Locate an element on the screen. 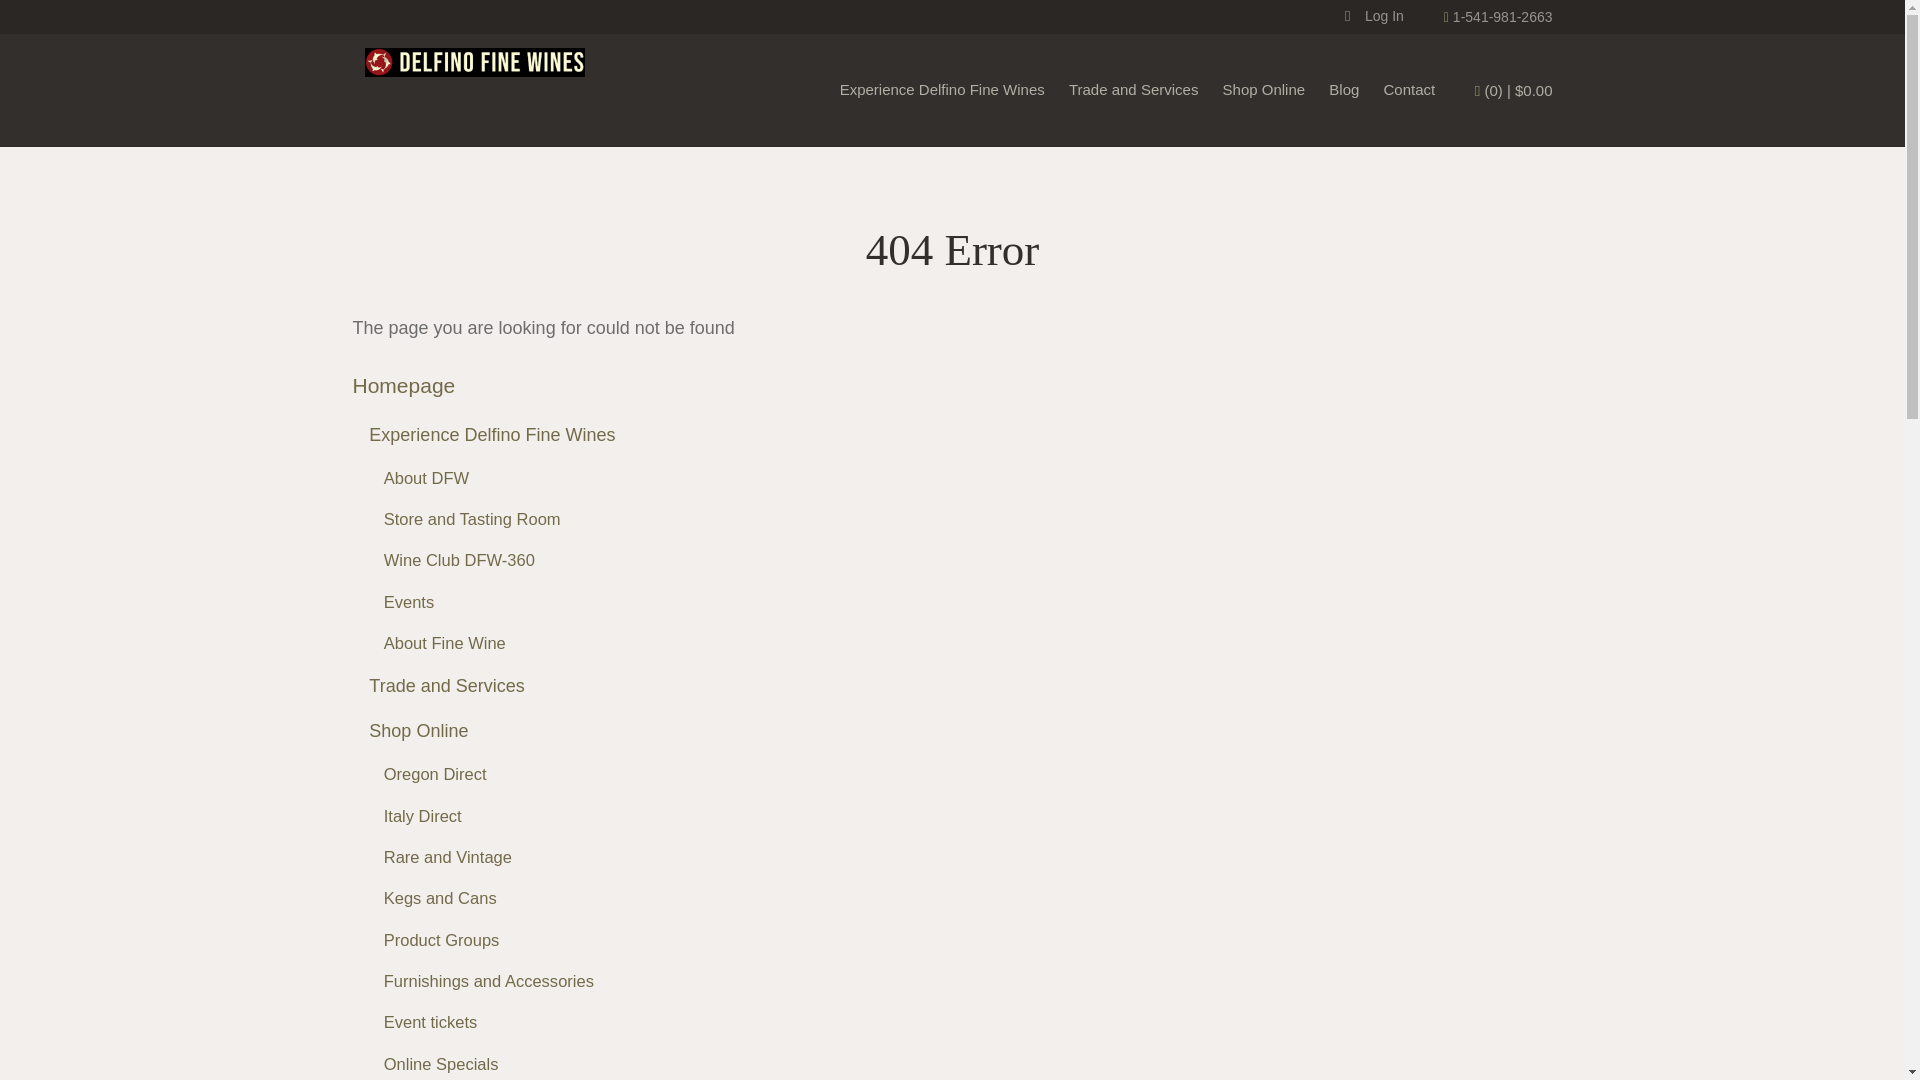 The image size is (1920, 1080). Log In is located at coordinates (1374, 15).